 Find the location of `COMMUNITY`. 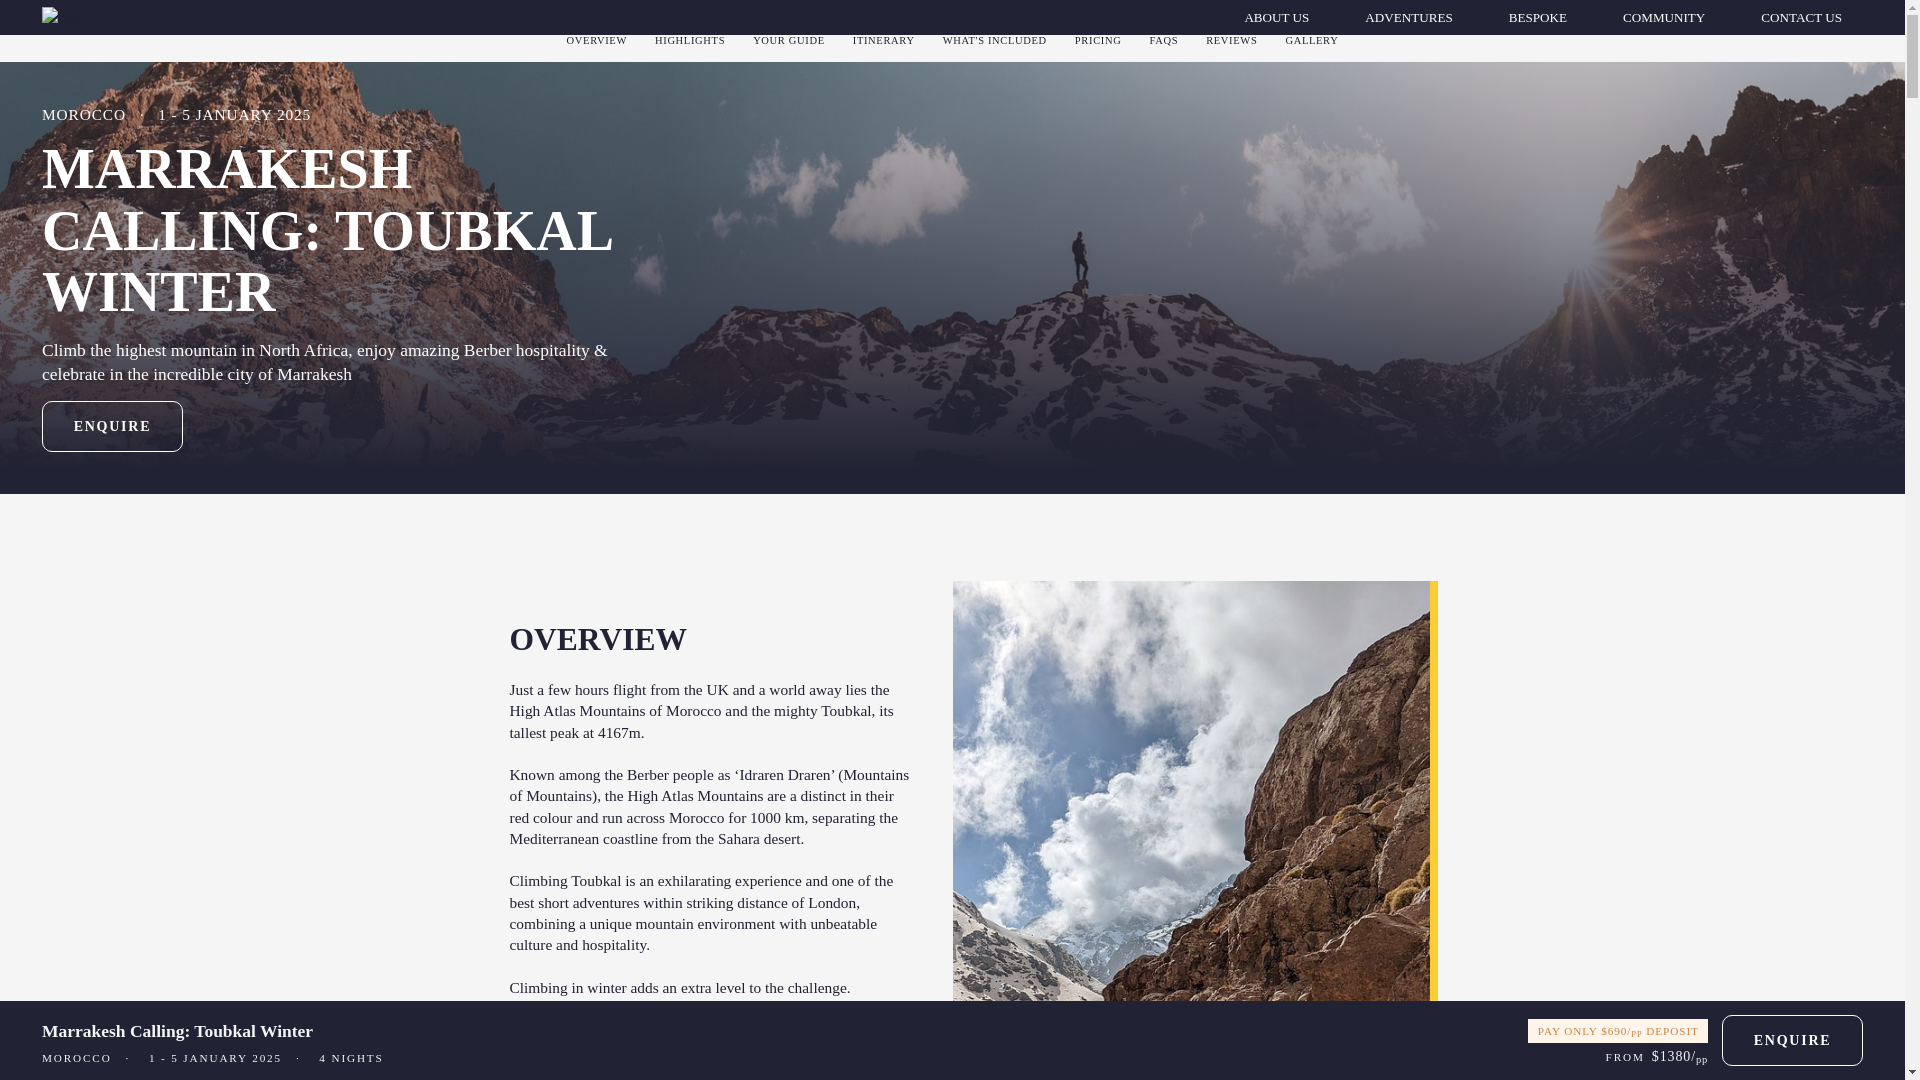

COMMUNITY is located at coordinates (1664, 18).